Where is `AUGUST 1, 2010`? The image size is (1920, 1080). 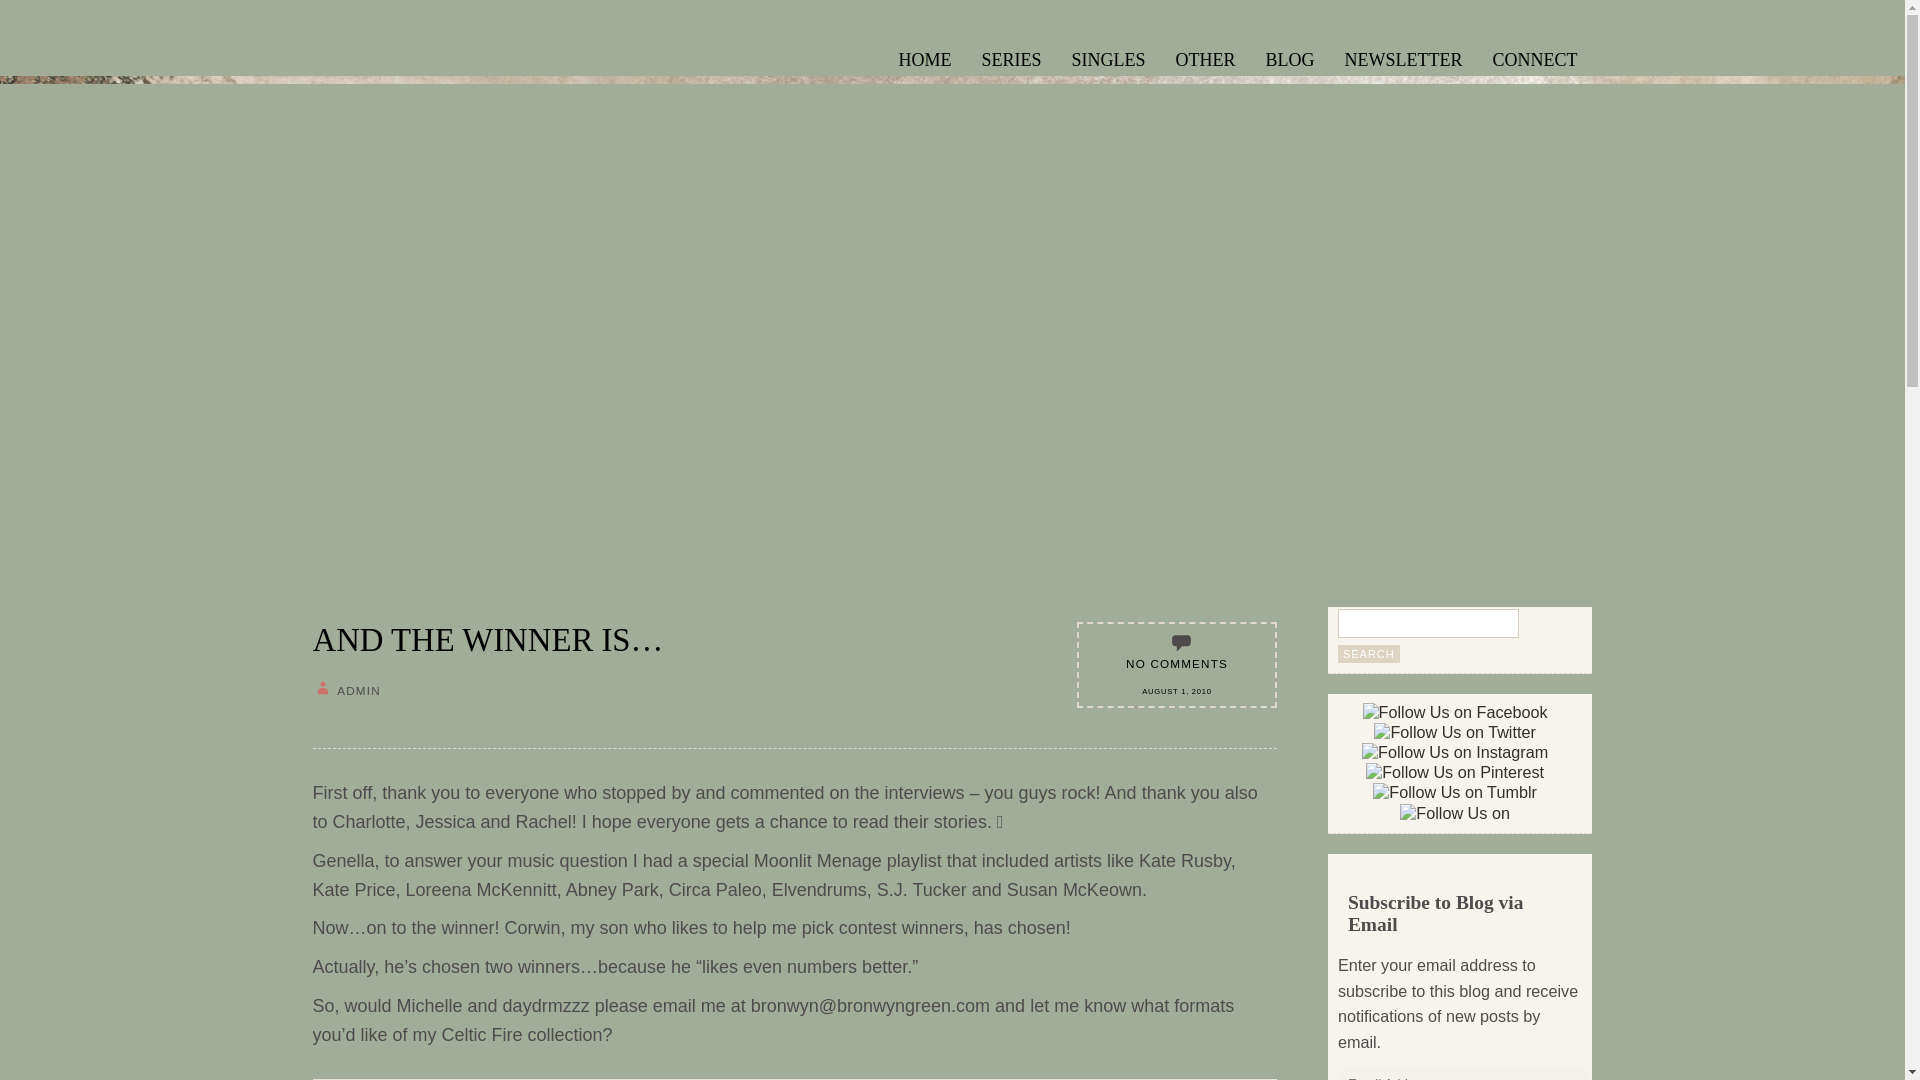 AUGUST 1, 2010 is located at coordinates (1176, 690).